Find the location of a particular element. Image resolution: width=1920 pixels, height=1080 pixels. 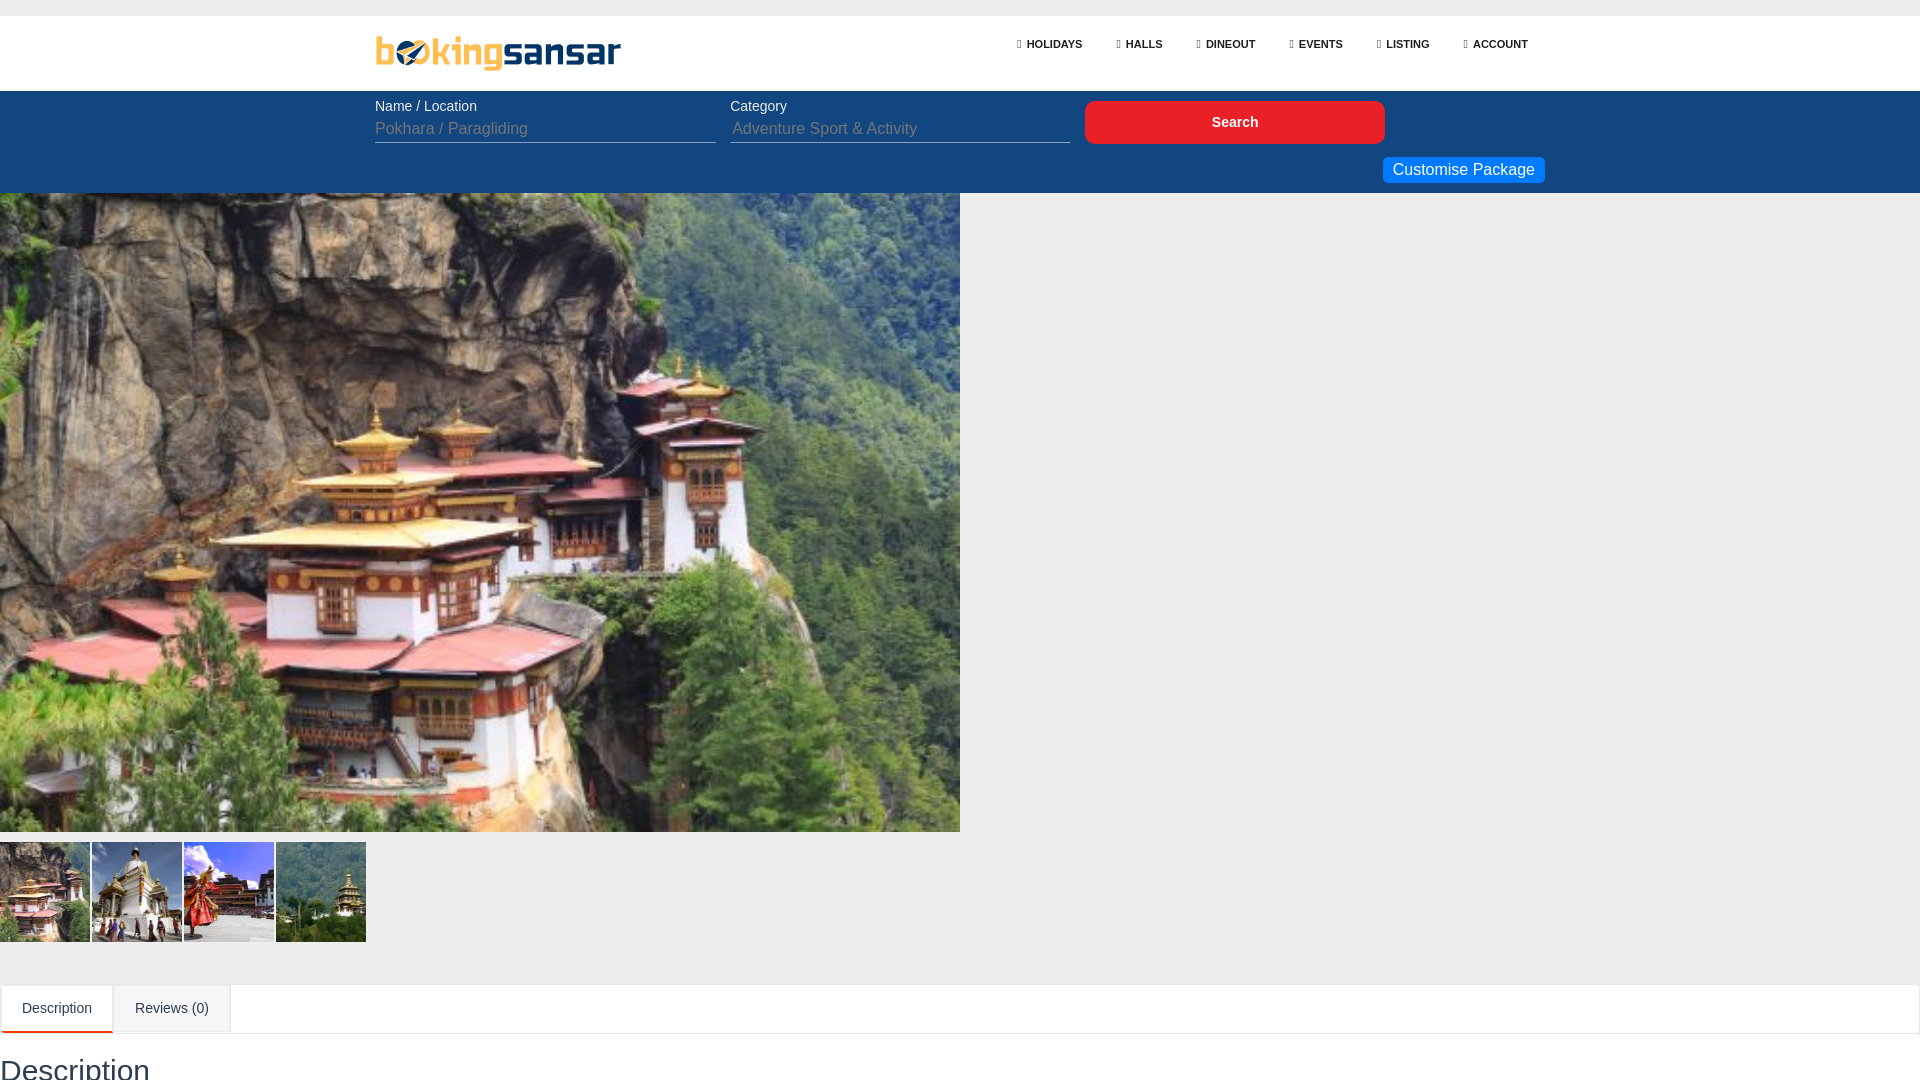

BookingSansar.com is located at coordinates (498, 53).